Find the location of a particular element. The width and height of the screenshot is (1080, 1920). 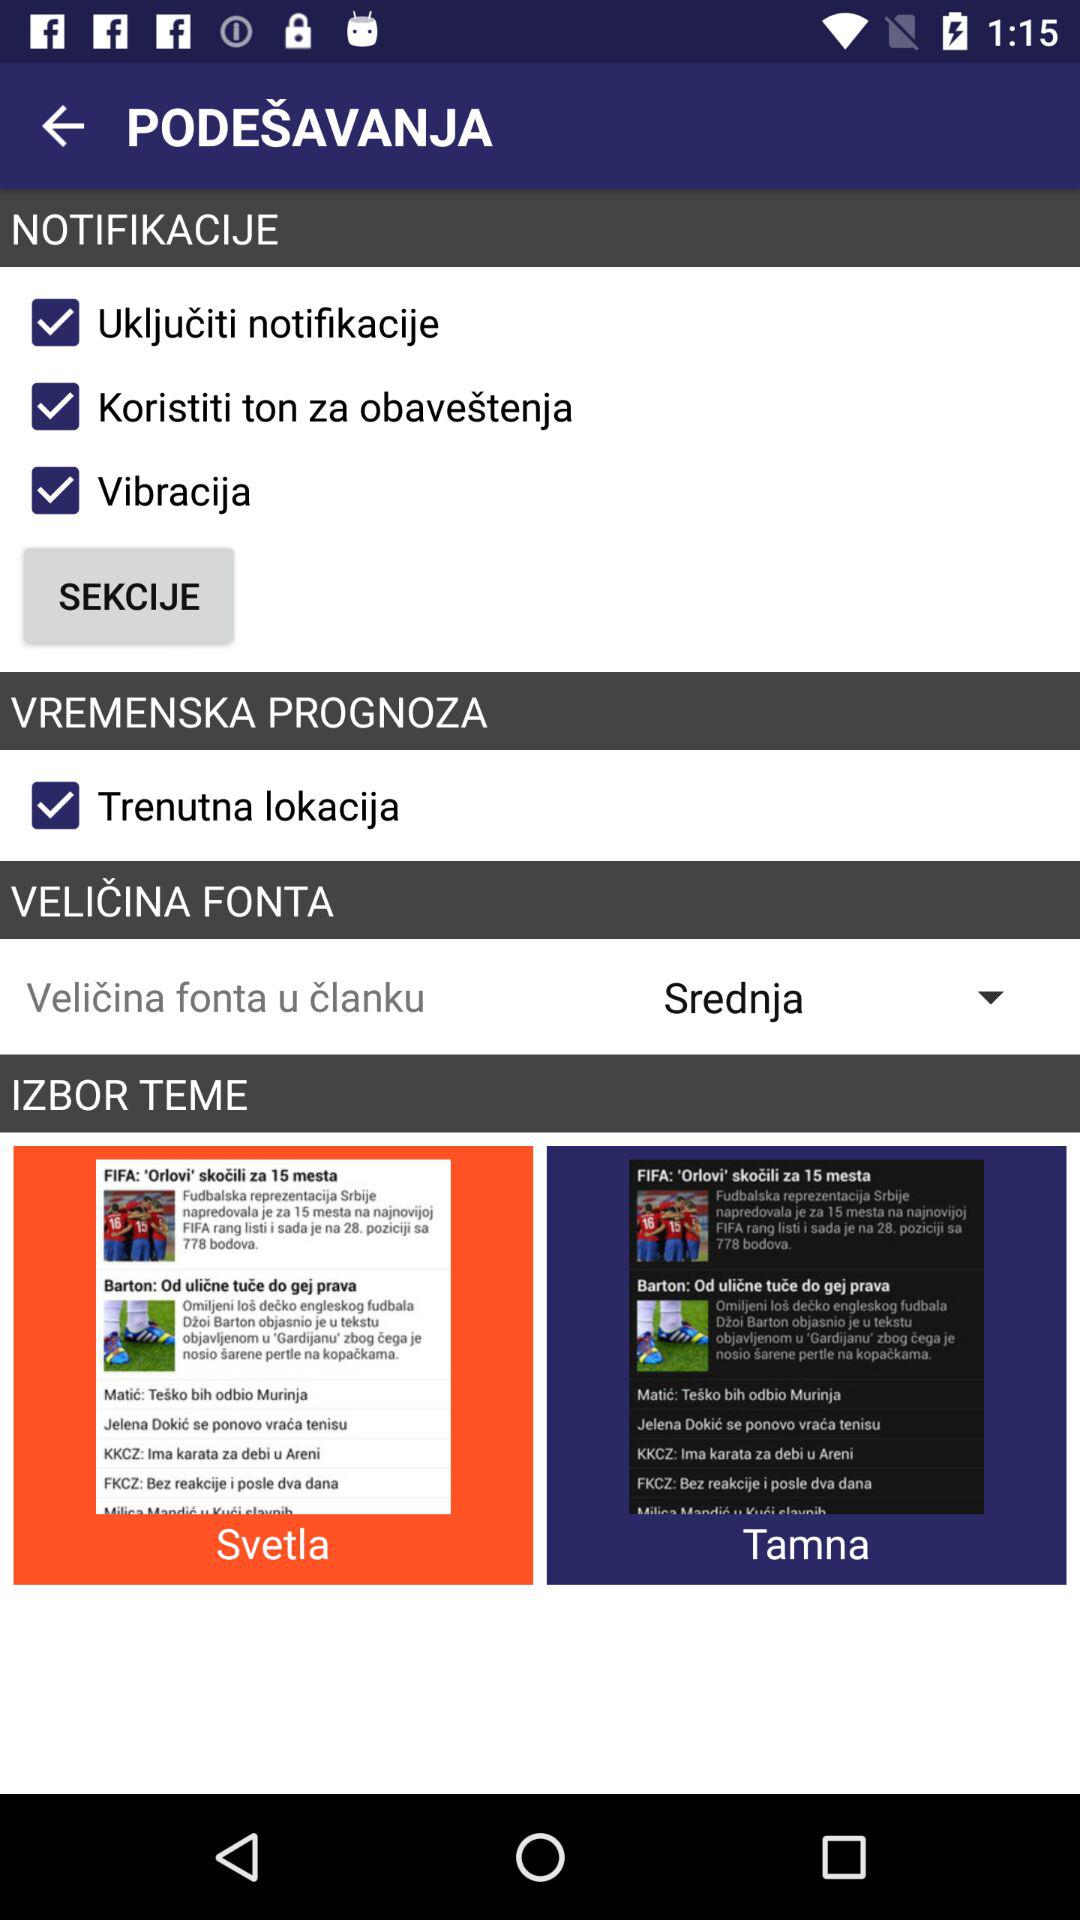

turn off icon below the koristiti ton za item is located at coordinates (132, 490).